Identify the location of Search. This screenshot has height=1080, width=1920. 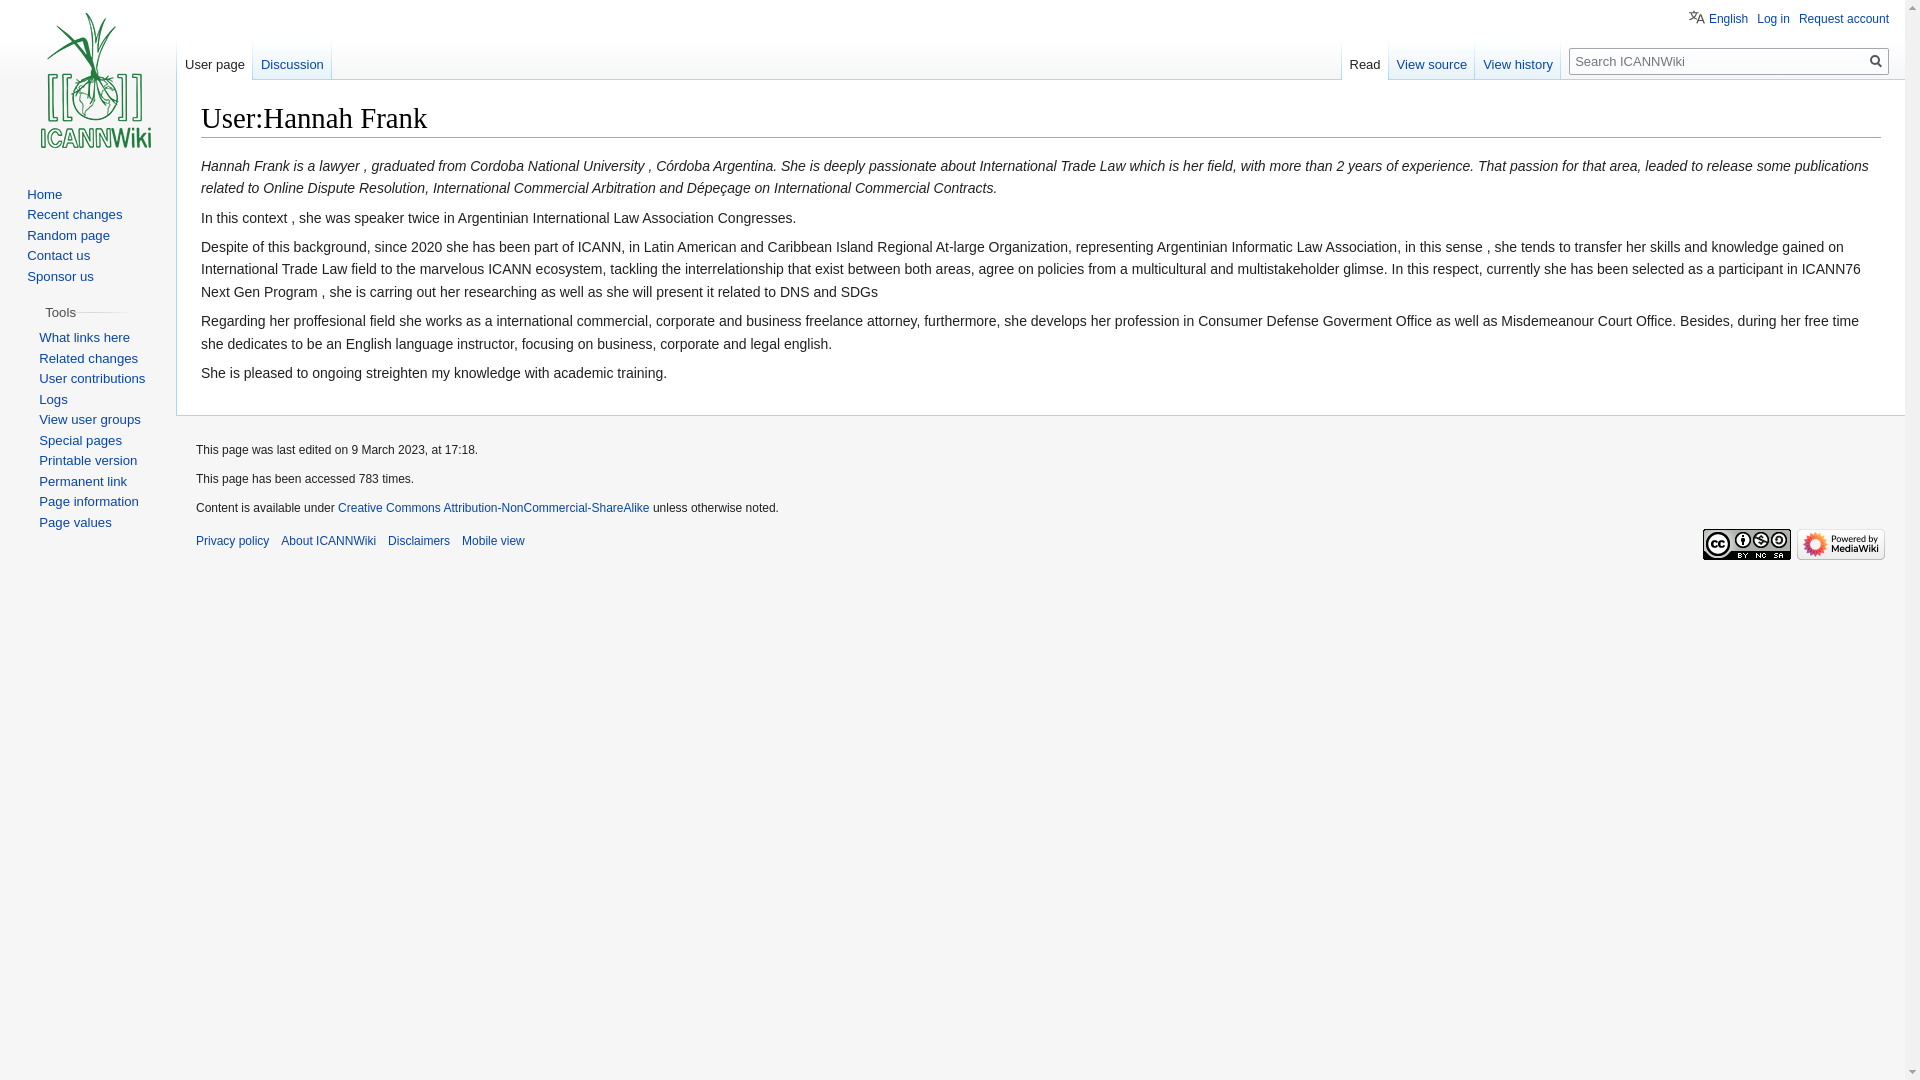
(1876, 61).